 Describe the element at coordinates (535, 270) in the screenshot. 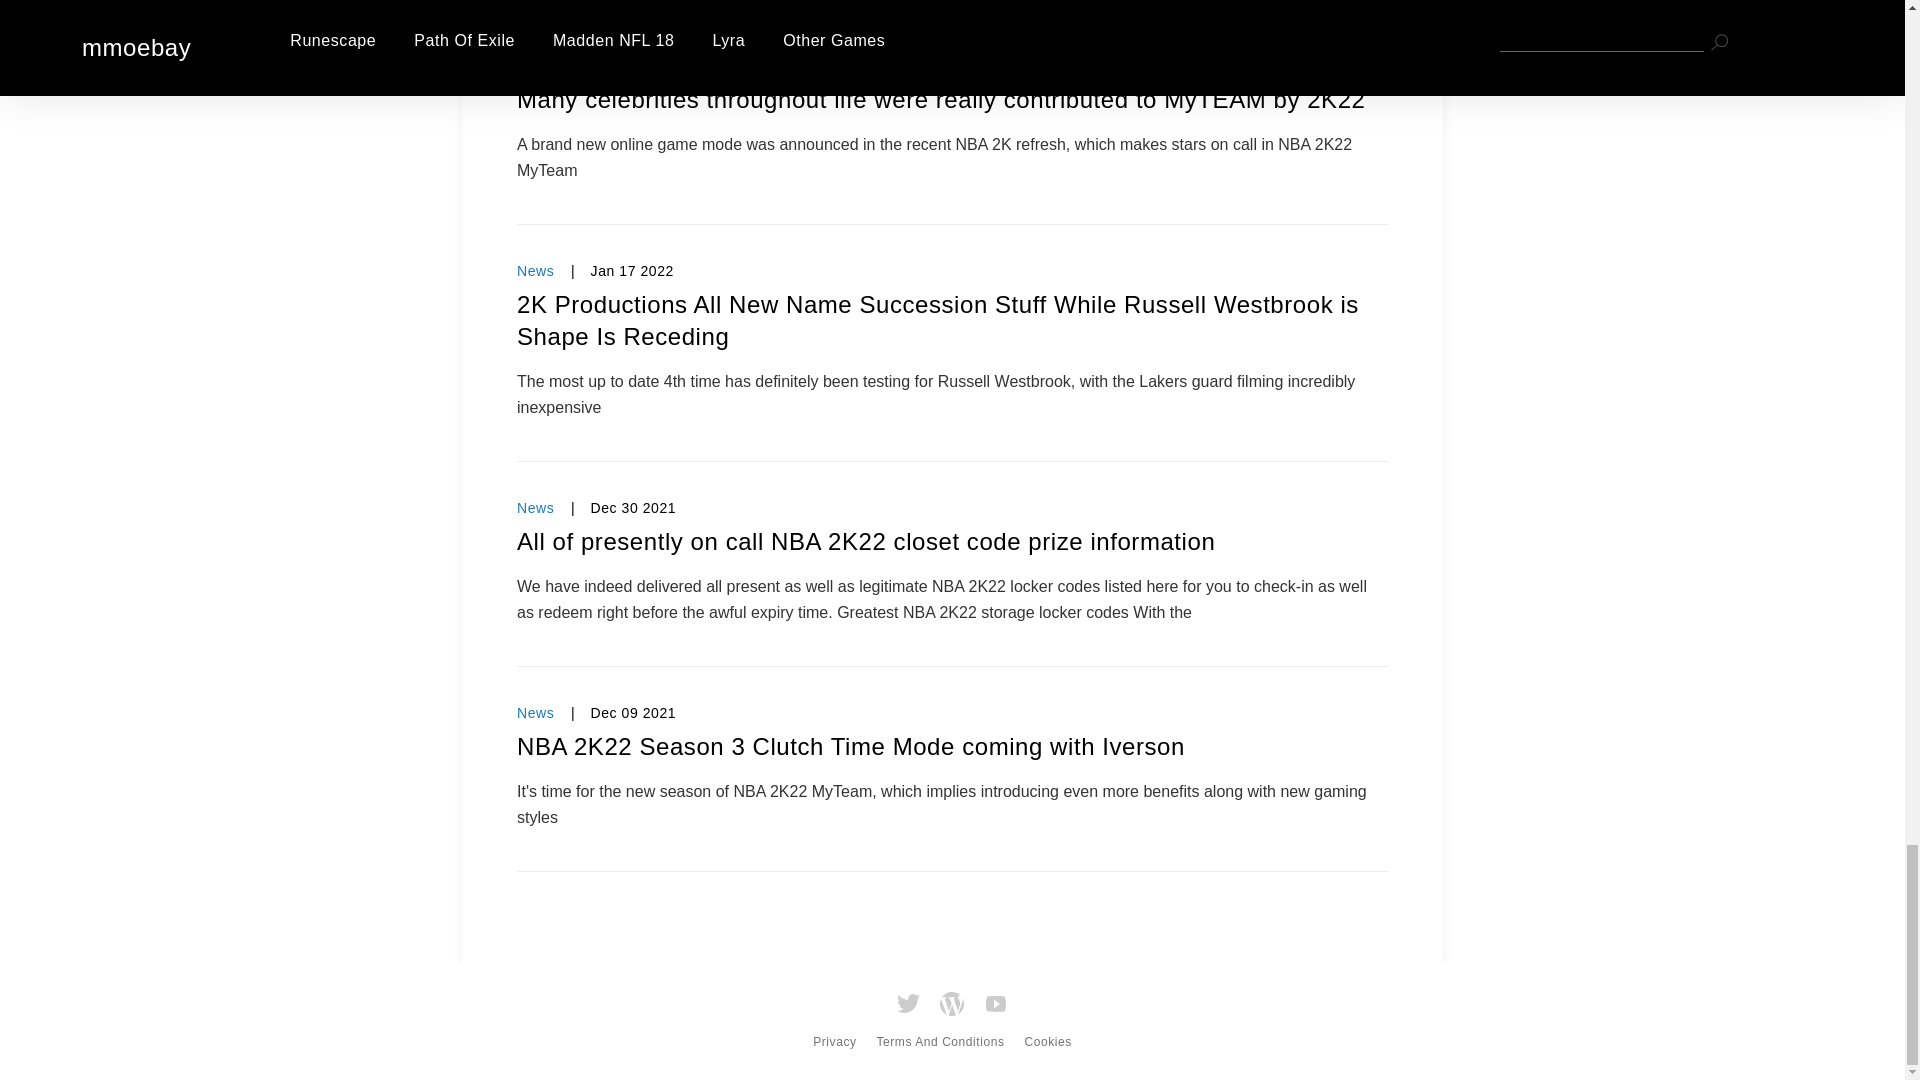

I see `News` at that location.